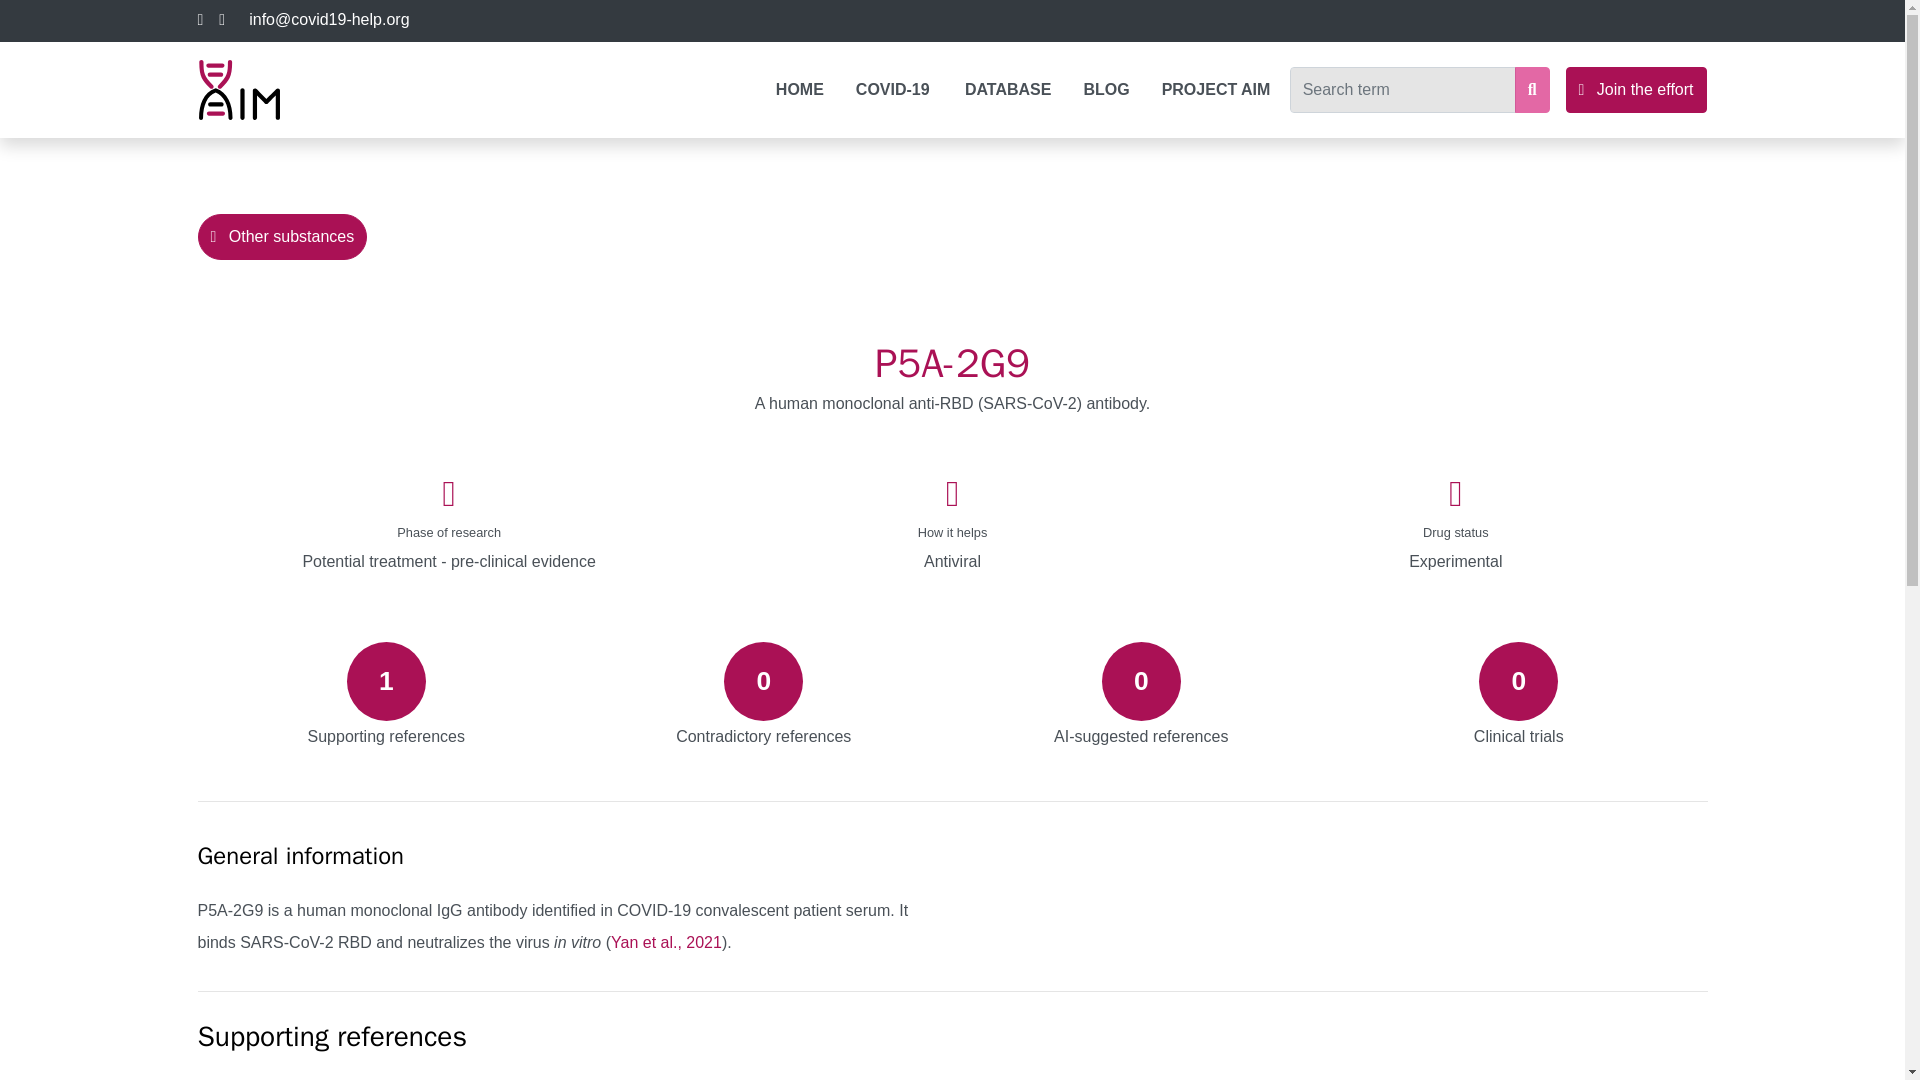 The image size is (1920, 1080). I want to click on Other substances, so click(282, 236).